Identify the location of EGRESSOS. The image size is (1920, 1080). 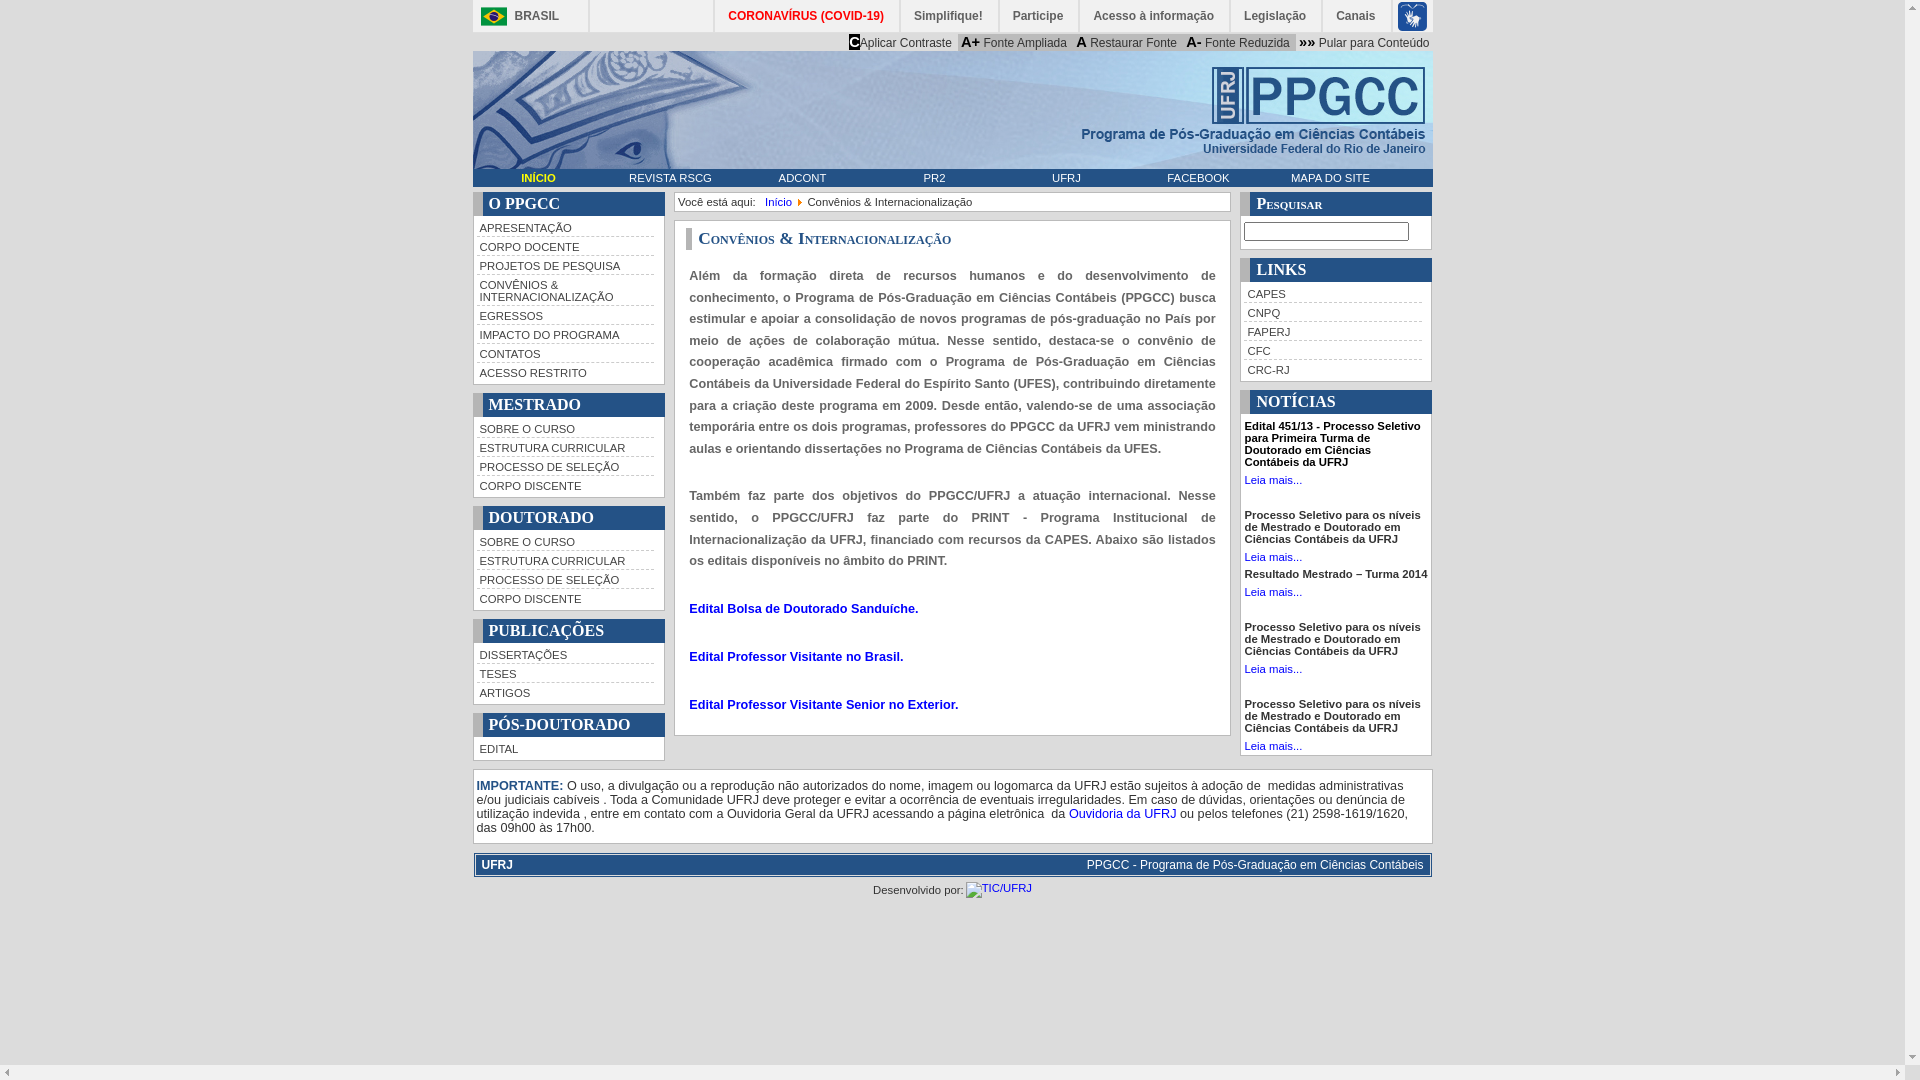
(565, 314).